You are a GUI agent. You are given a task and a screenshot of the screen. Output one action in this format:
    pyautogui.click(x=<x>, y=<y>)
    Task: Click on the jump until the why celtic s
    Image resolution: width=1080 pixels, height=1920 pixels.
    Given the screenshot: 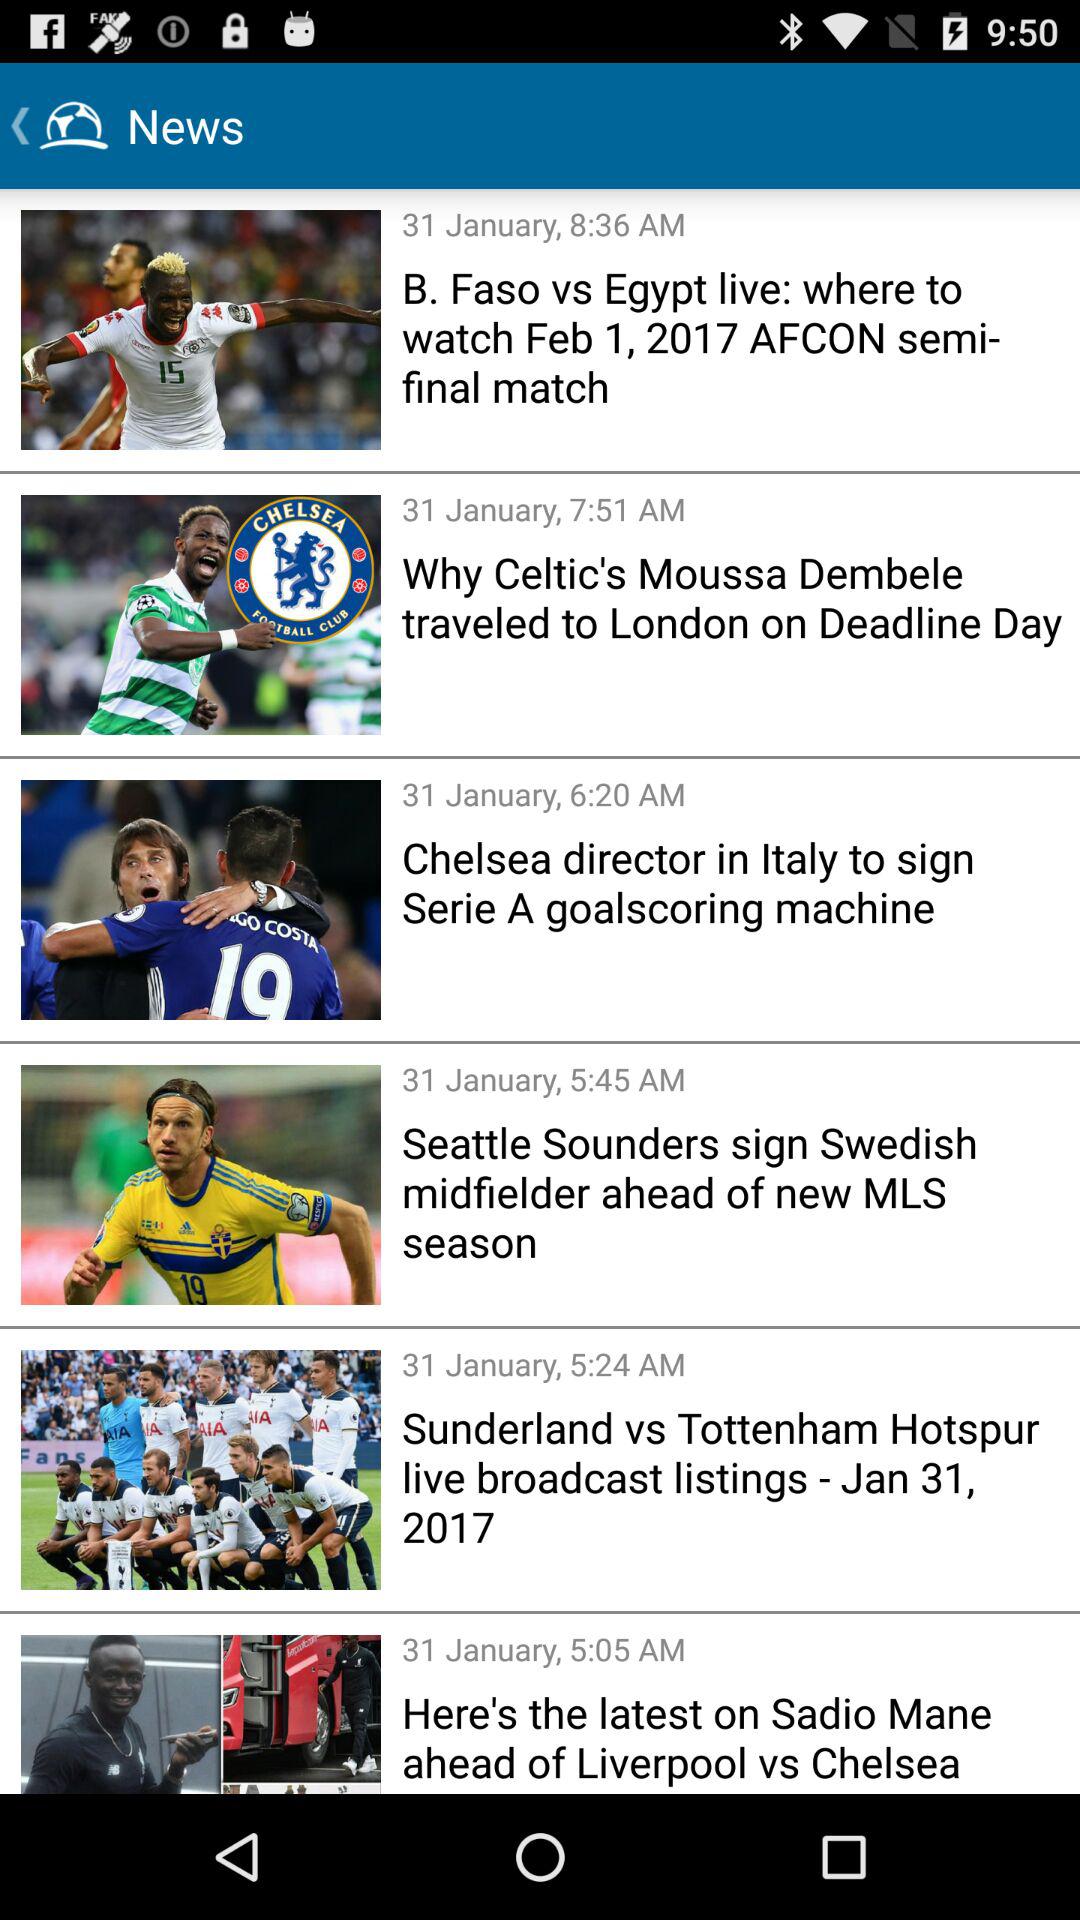 What is the action you would take?
    pyautogui.click(x=734, y=596)
    